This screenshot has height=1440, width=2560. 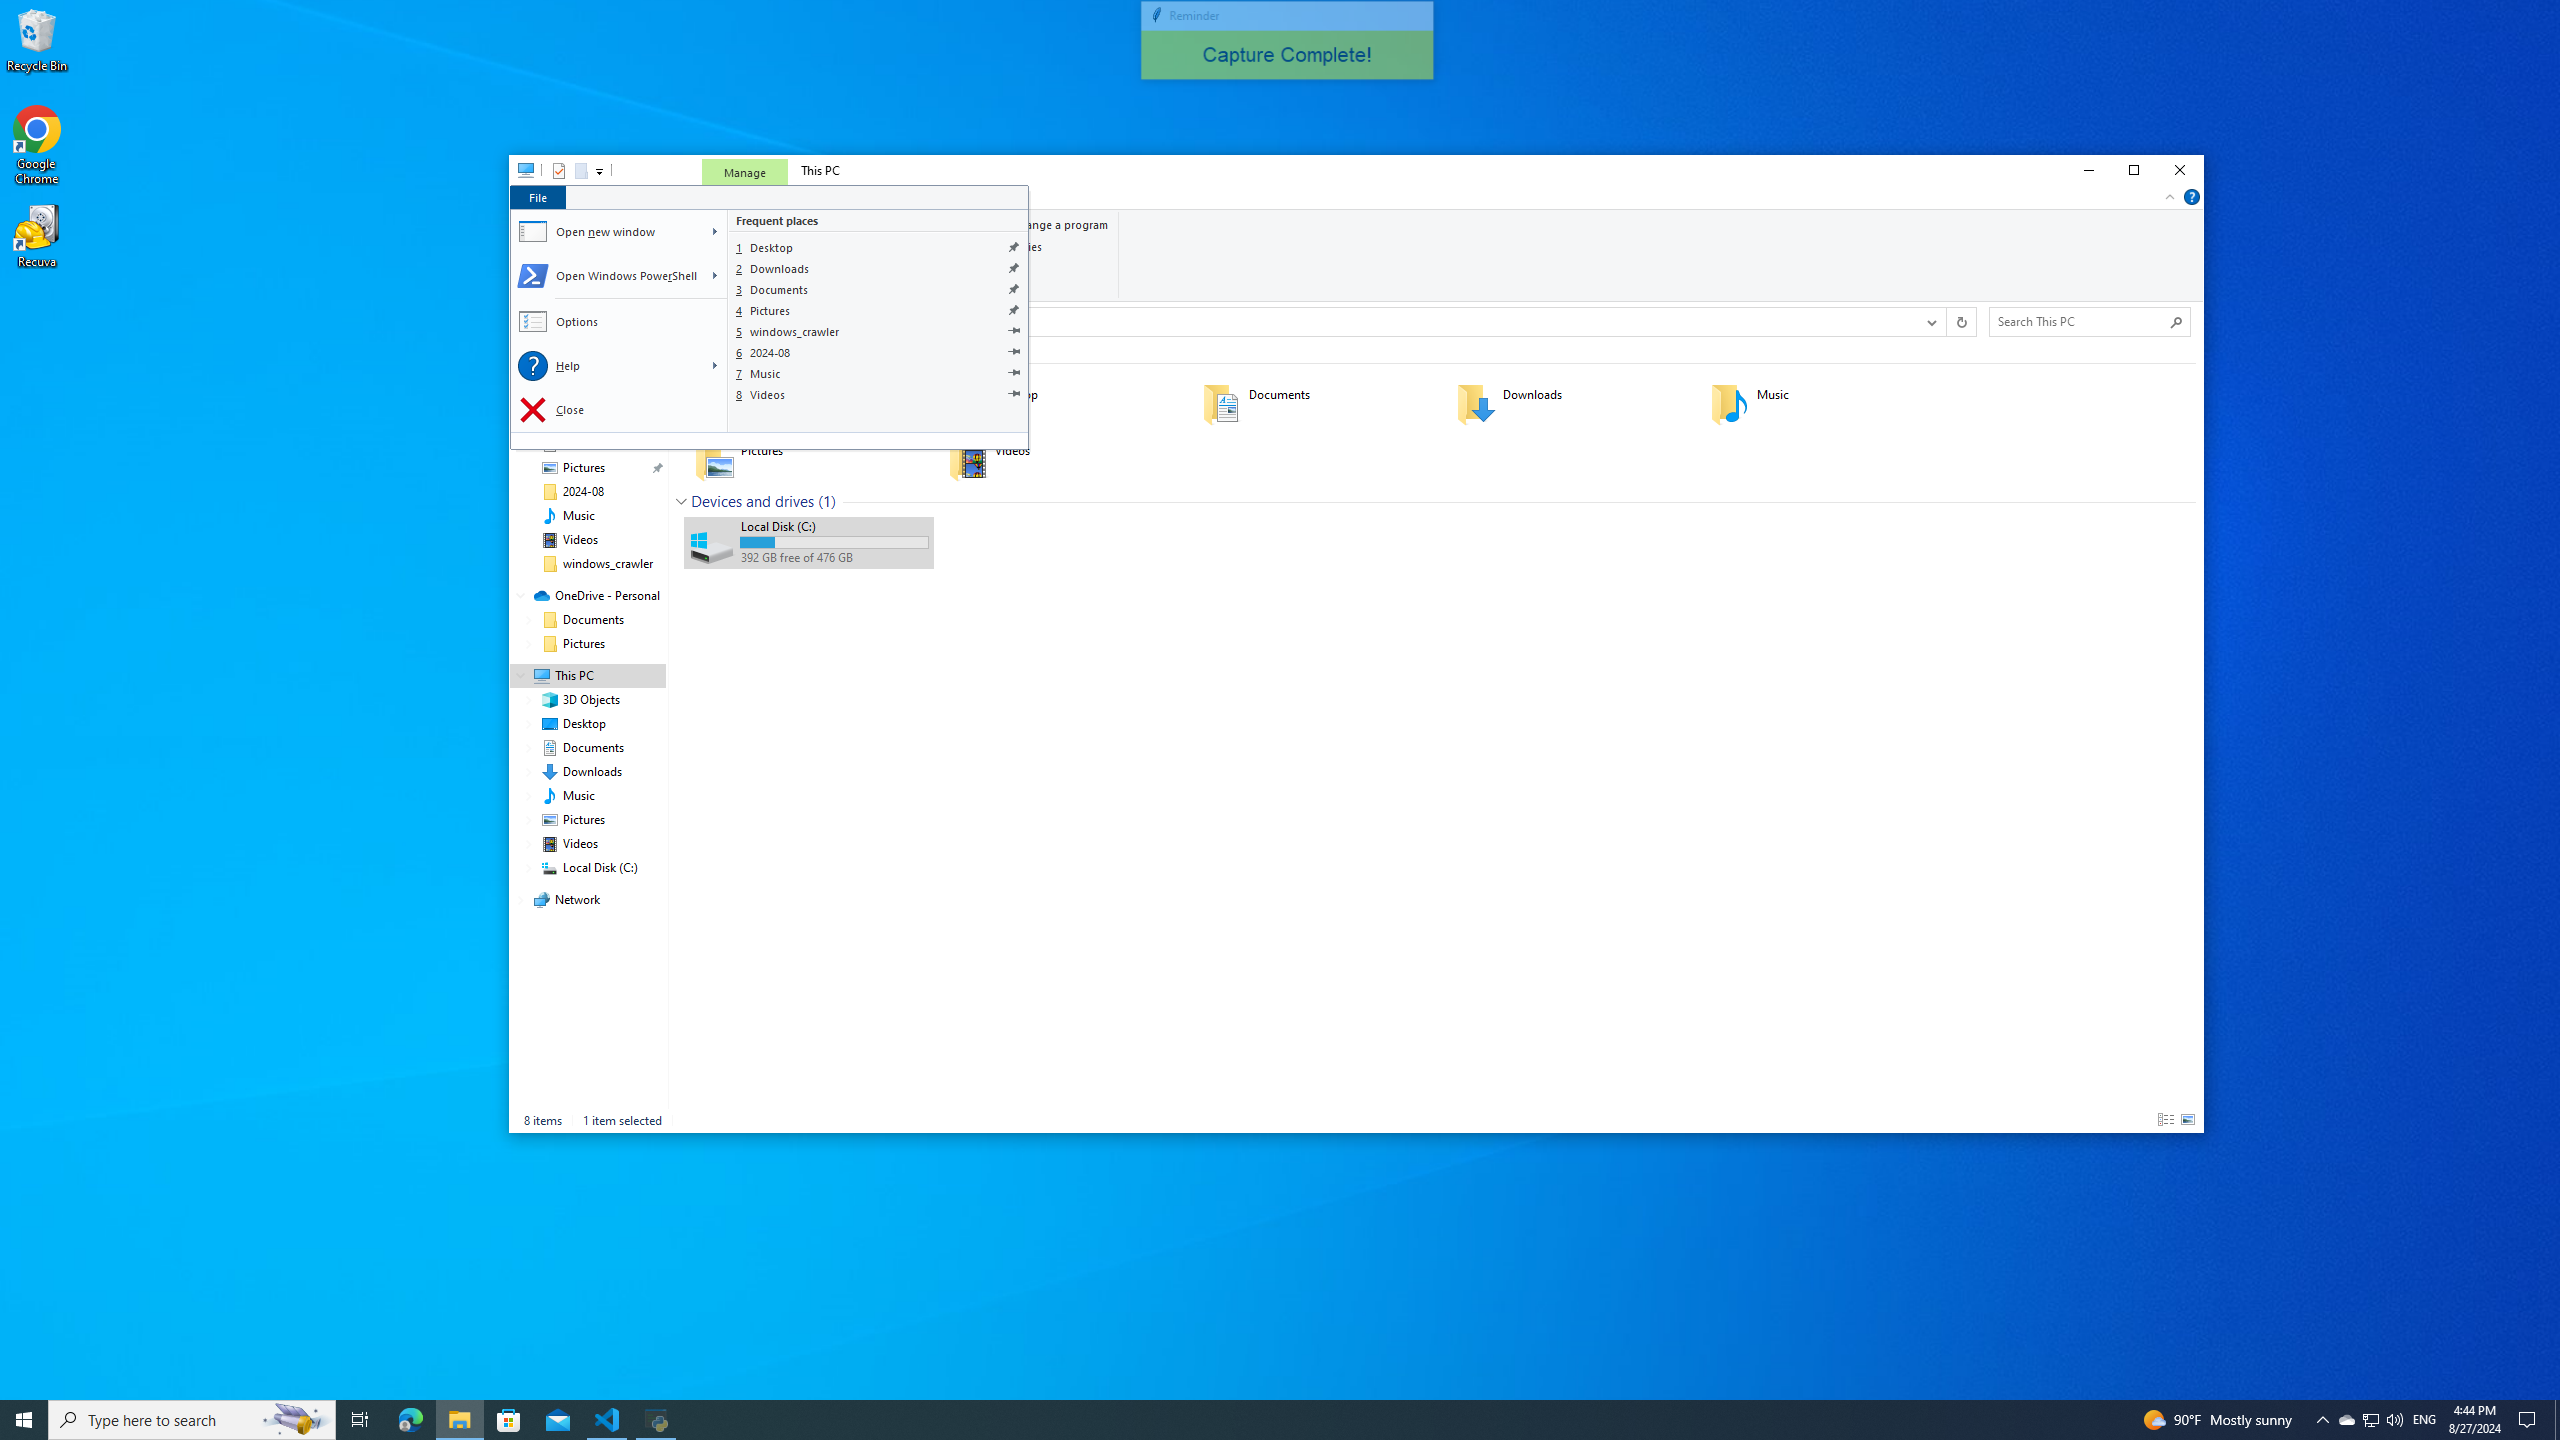 I want to click on Music, so click(x=879, y=373).